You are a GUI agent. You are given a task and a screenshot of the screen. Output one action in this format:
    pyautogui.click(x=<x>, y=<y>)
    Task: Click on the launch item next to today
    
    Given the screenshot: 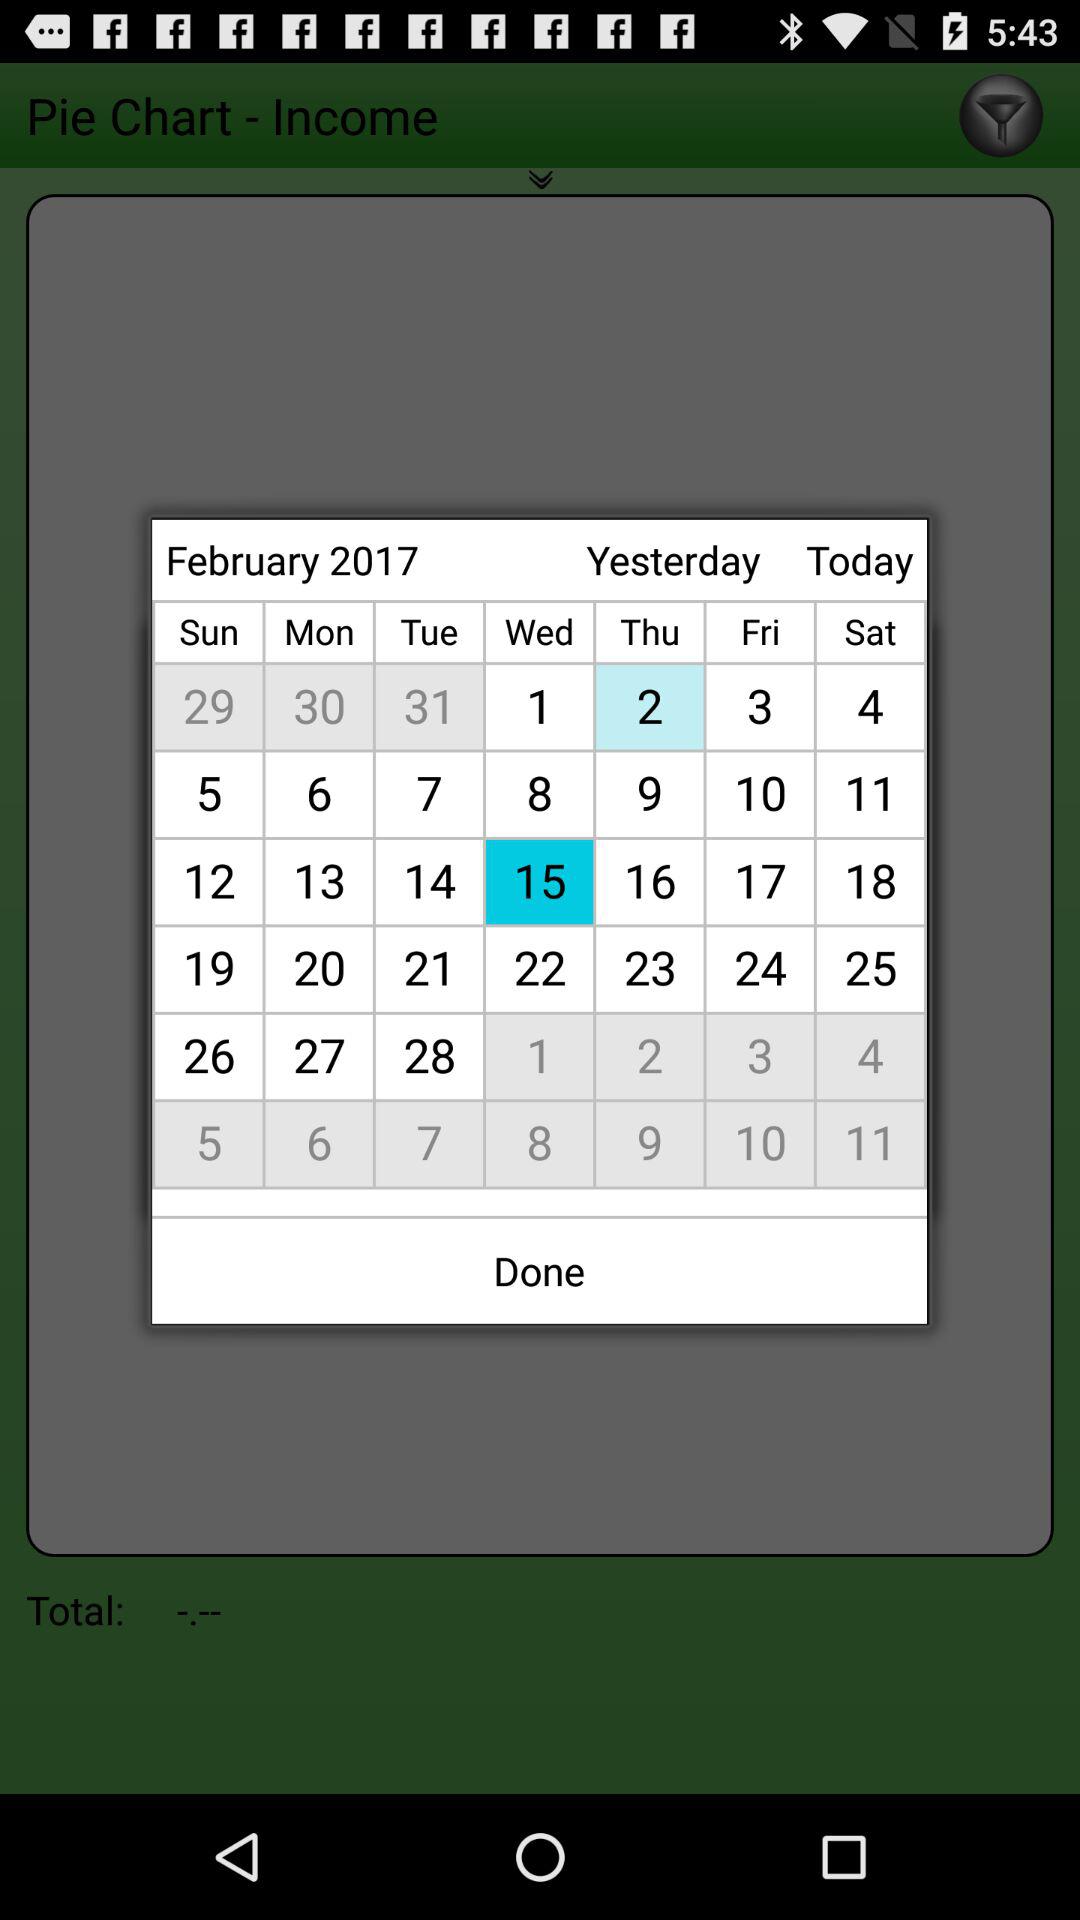 What is the action you would take?
    pyautogui.click(x=672, y=560)
    